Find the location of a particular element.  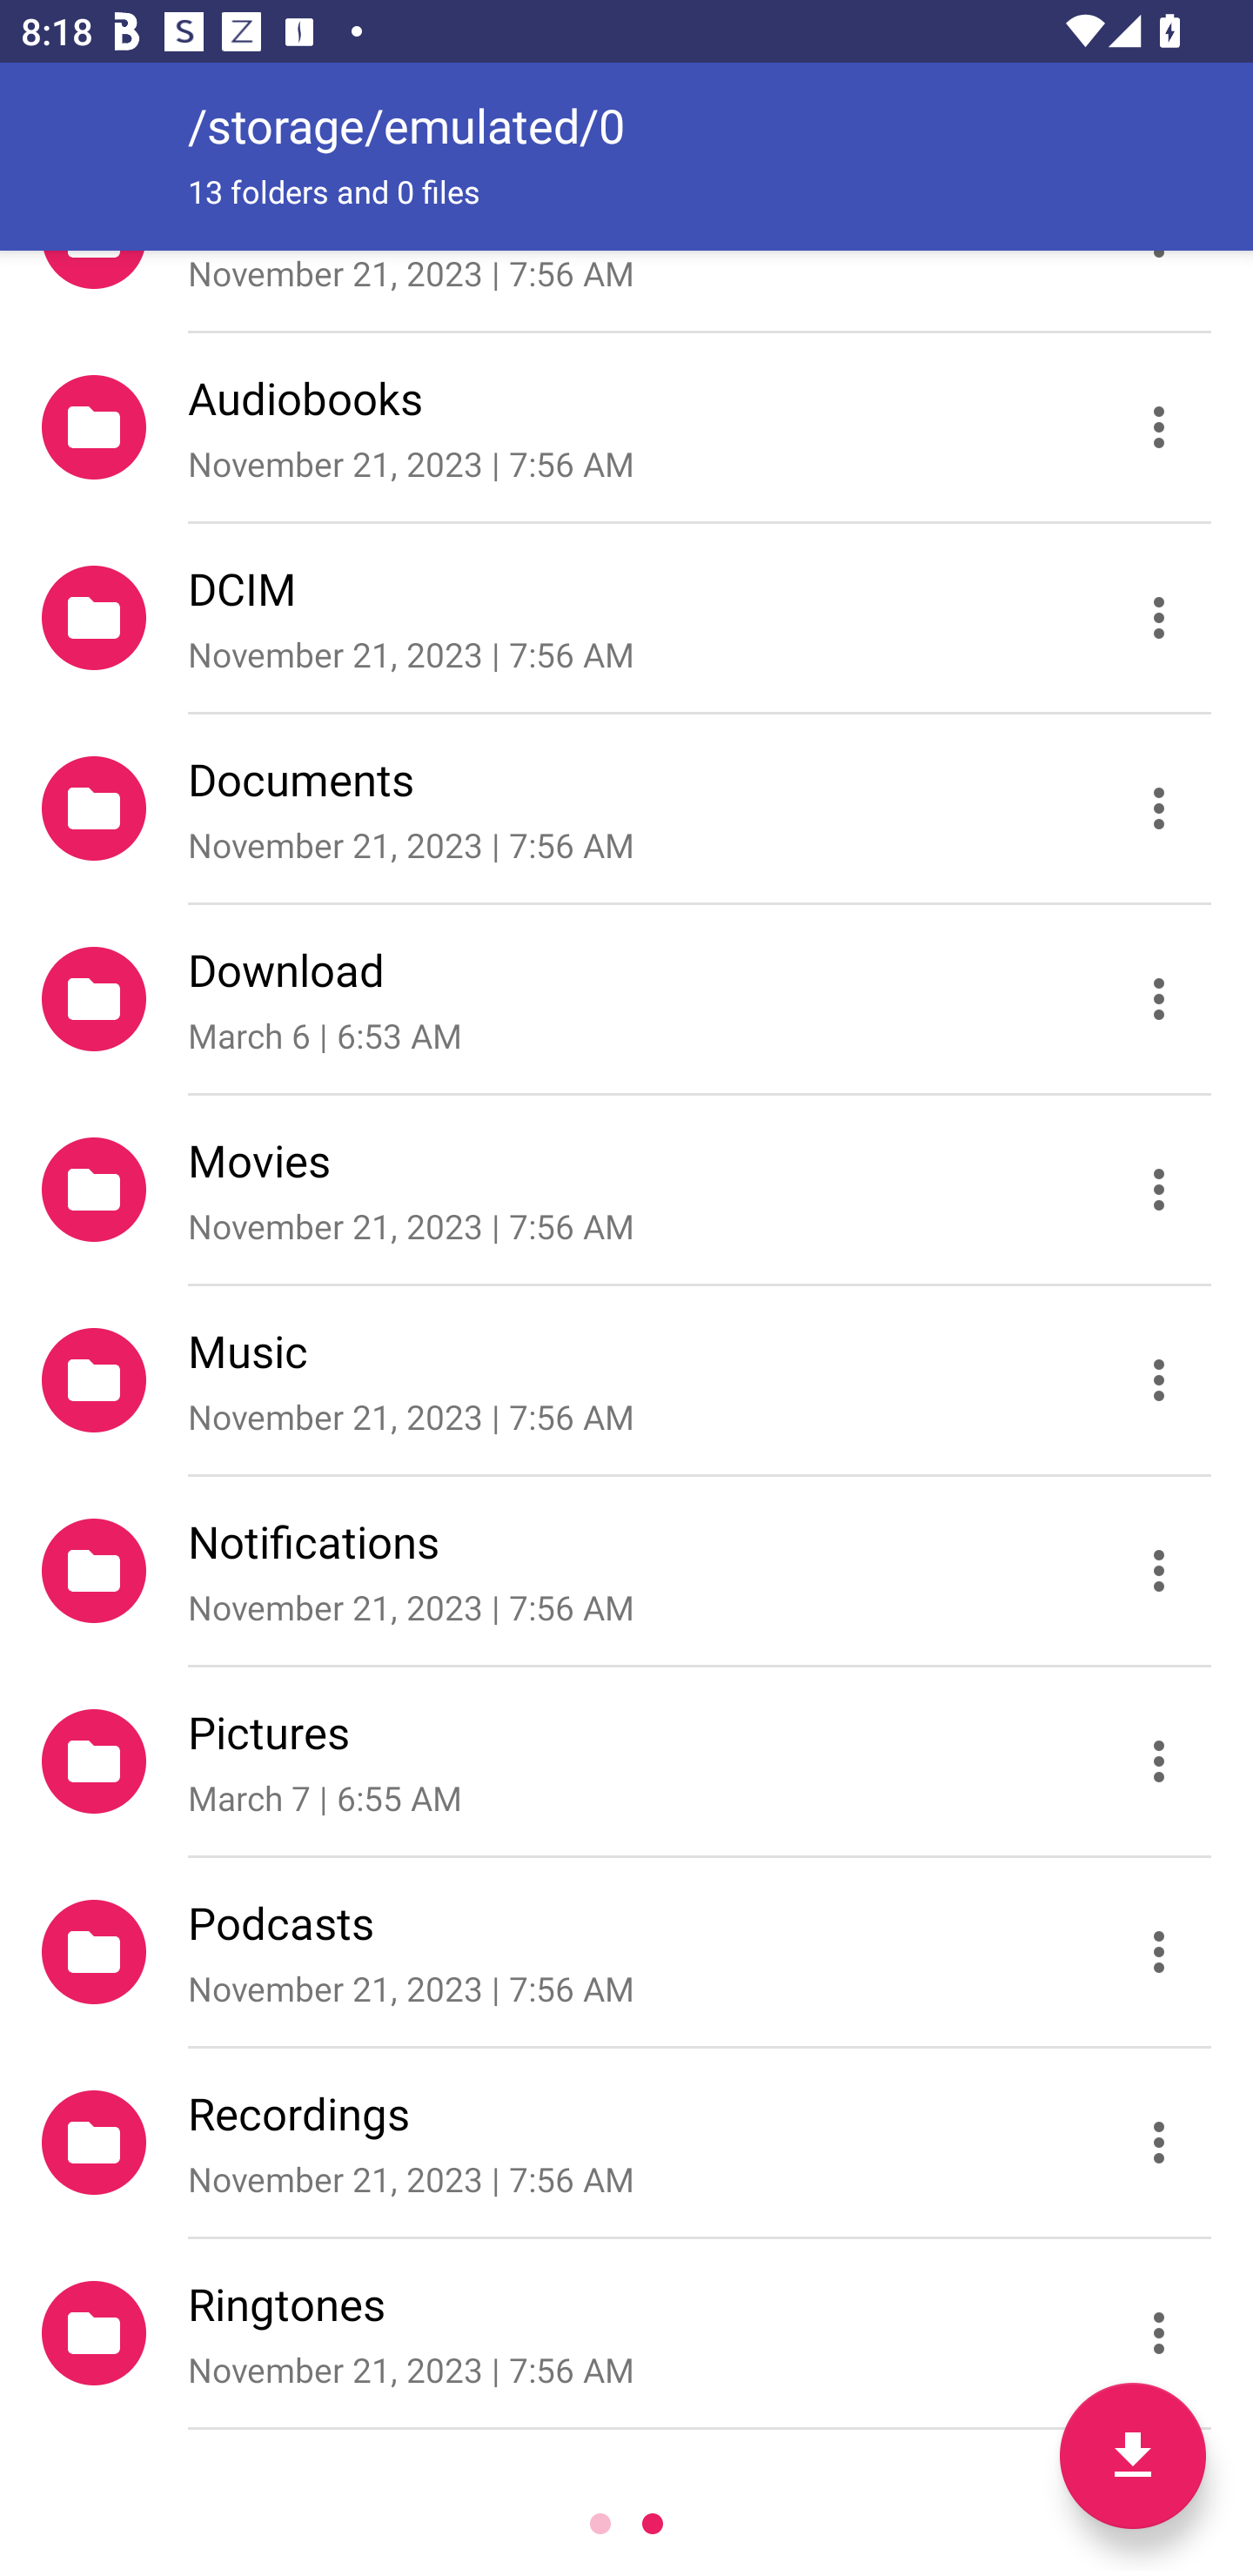

Movies November 21, 2023 | 7:56 AM is located at coordinates (626, 1189).